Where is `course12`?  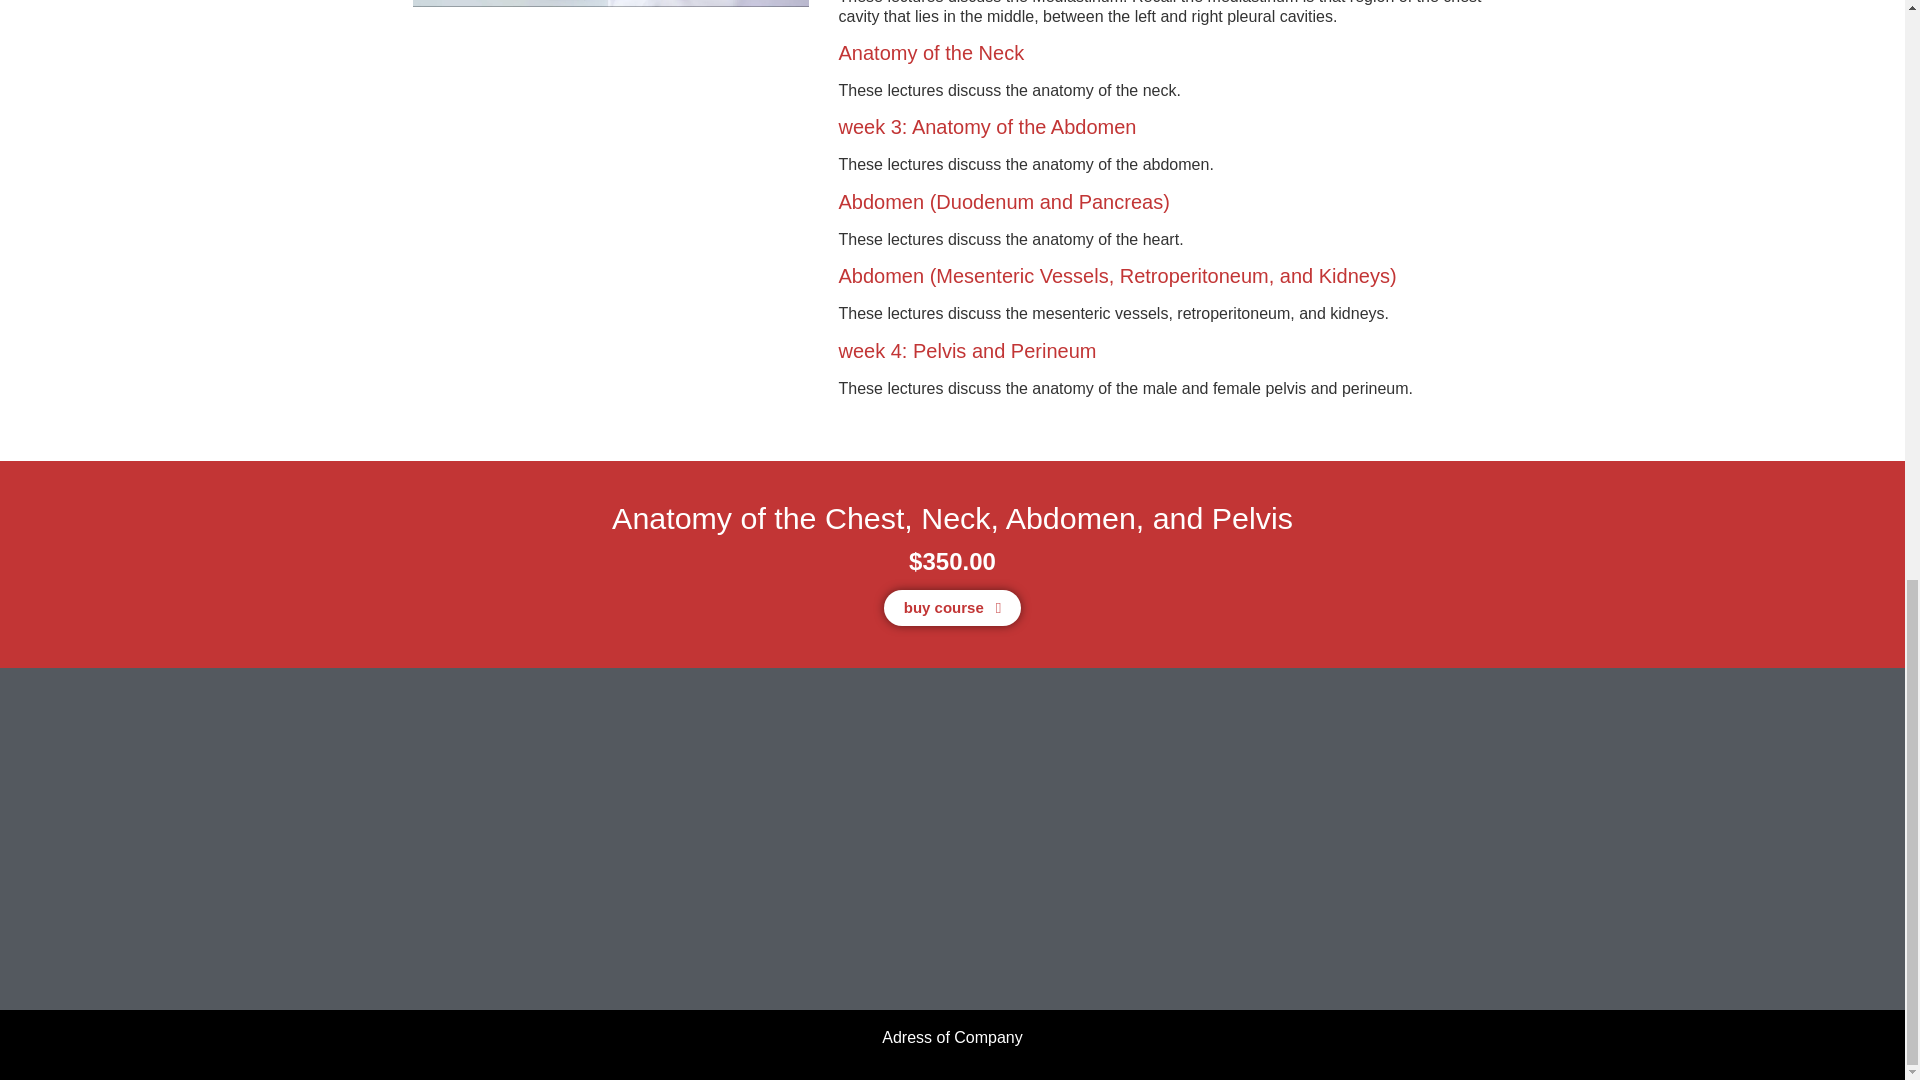 course12 is located at coordinates (610, 3).